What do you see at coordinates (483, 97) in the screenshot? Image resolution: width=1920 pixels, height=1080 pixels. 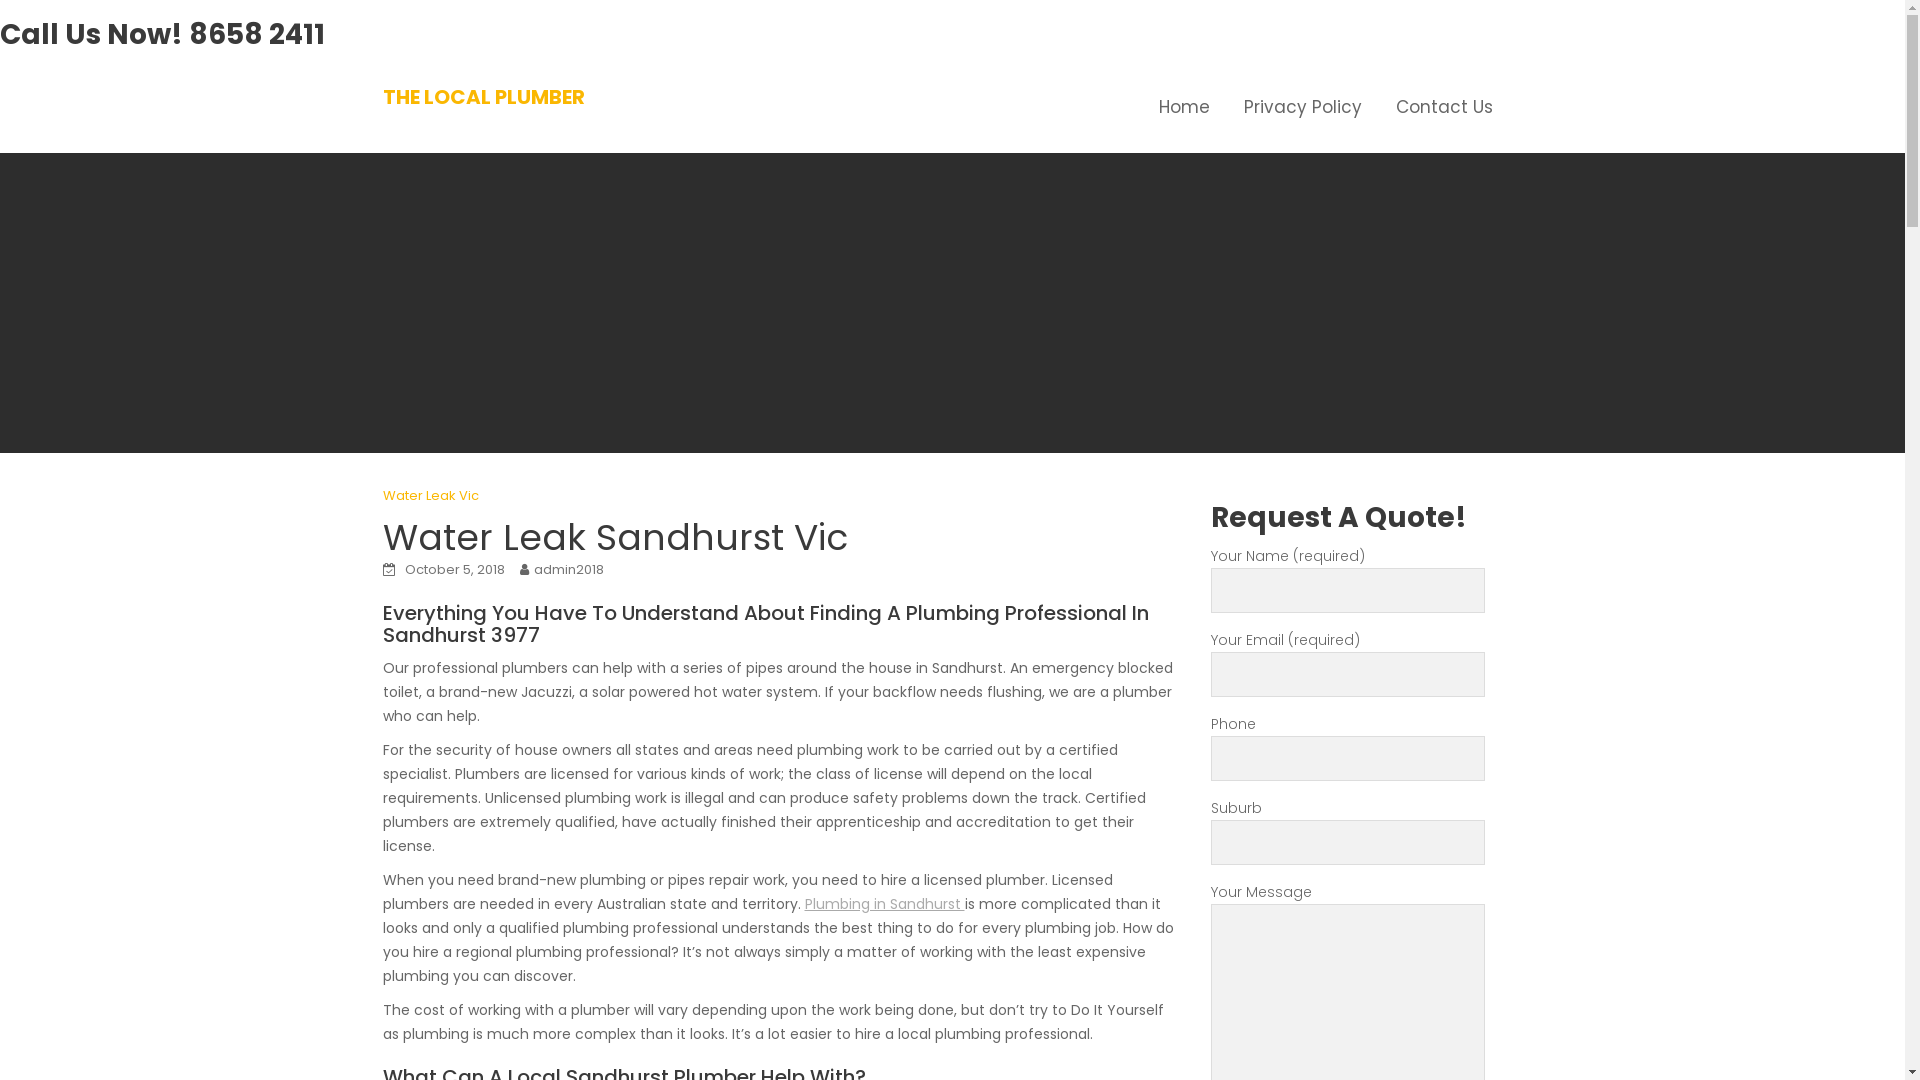 I see `THE LOCAL PLUMBER` at bounding box center [483, 97].